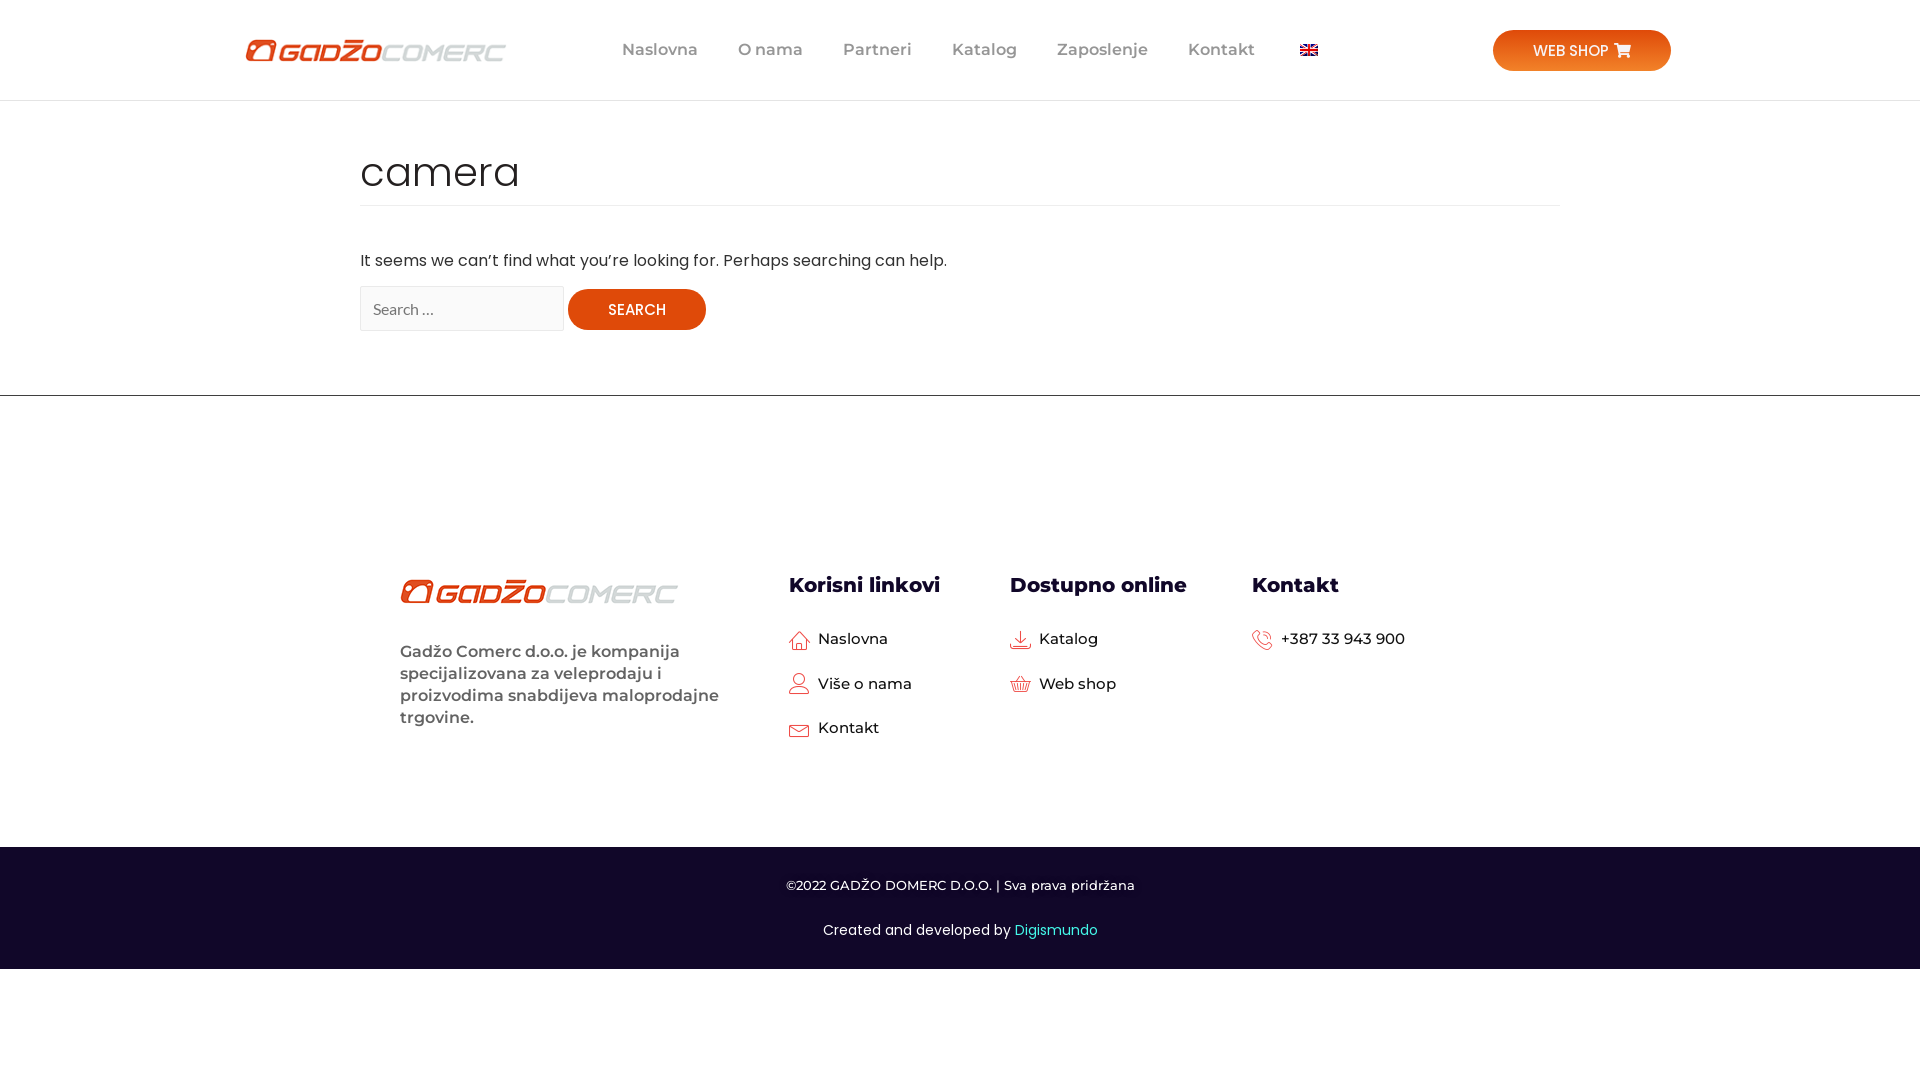  I want to click on Kontakt, so click(834, 728).